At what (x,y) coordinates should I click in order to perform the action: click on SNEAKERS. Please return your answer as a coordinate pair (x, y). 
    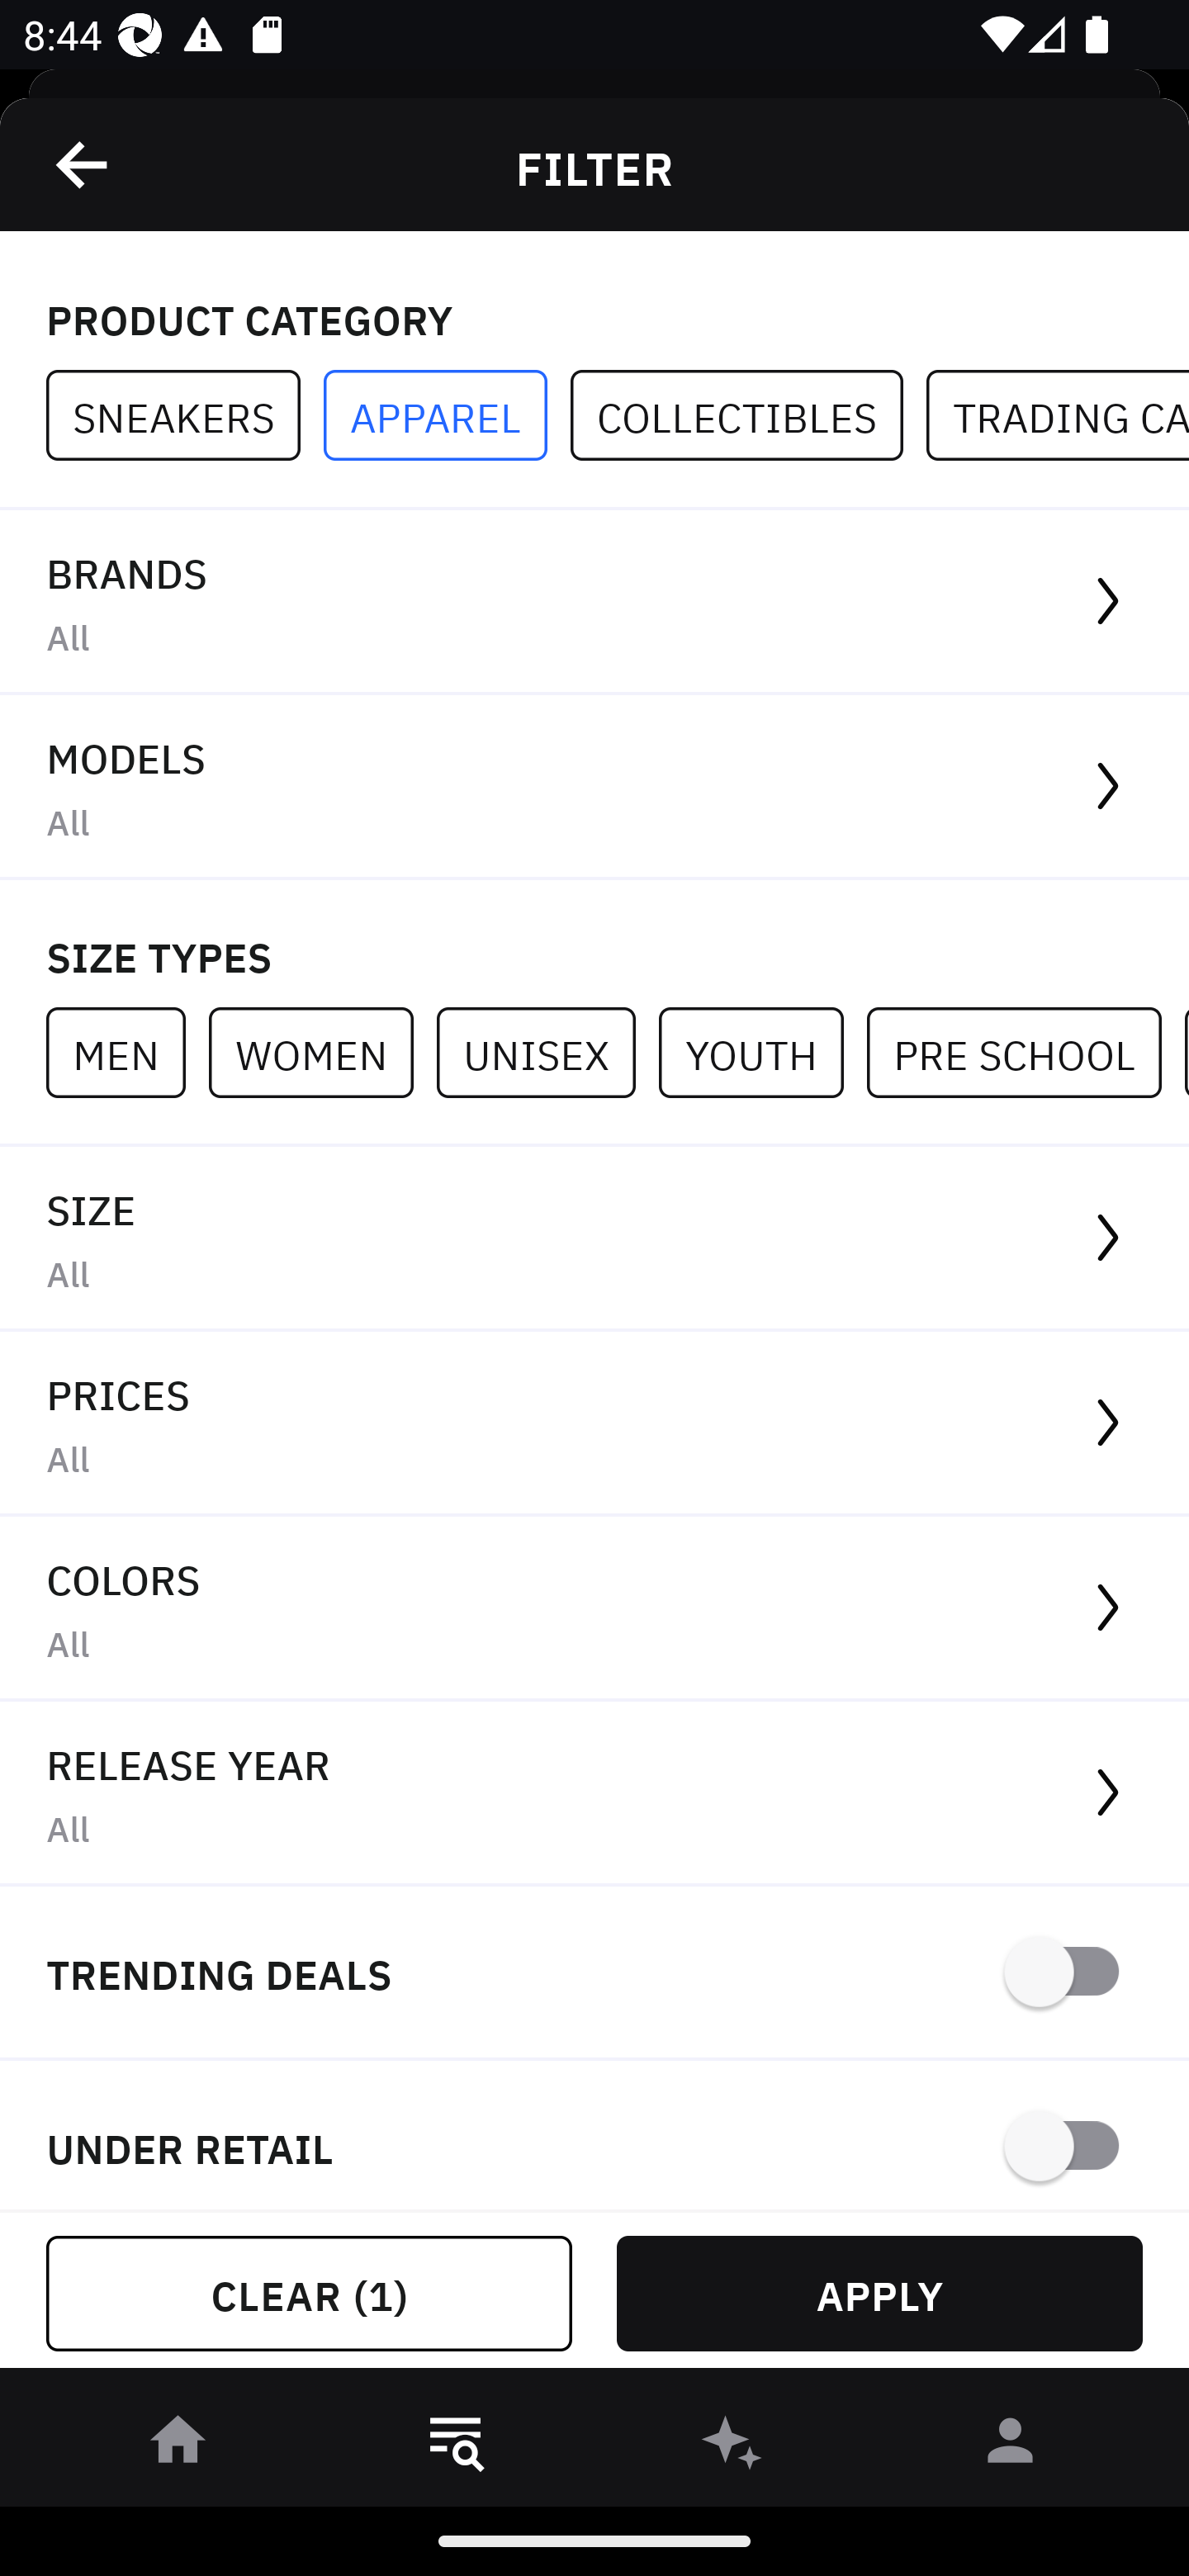
    Looking at the image, I should click on (185, 416).